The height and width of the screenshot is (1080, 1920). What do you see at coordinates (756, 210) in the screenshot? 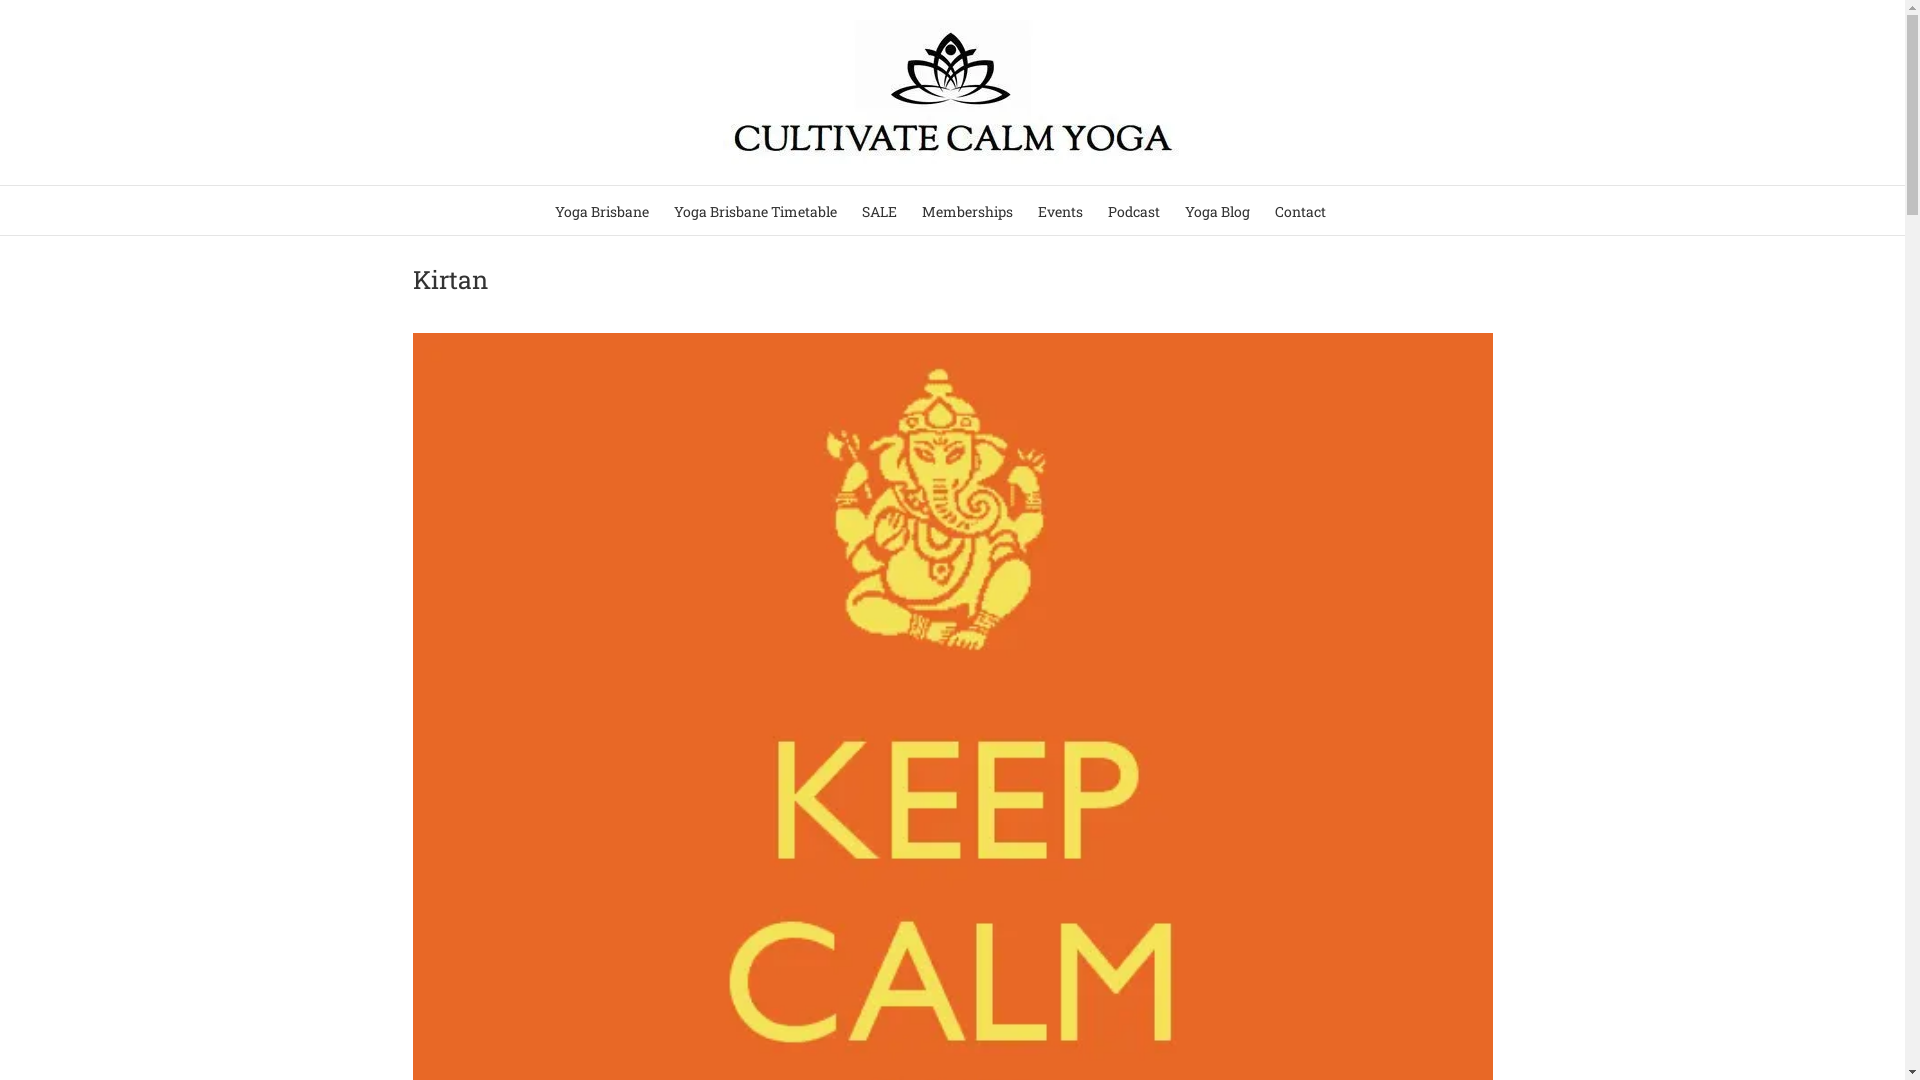
I see `Yoga Brisbane Timetable` at bounding box center [756, 210].